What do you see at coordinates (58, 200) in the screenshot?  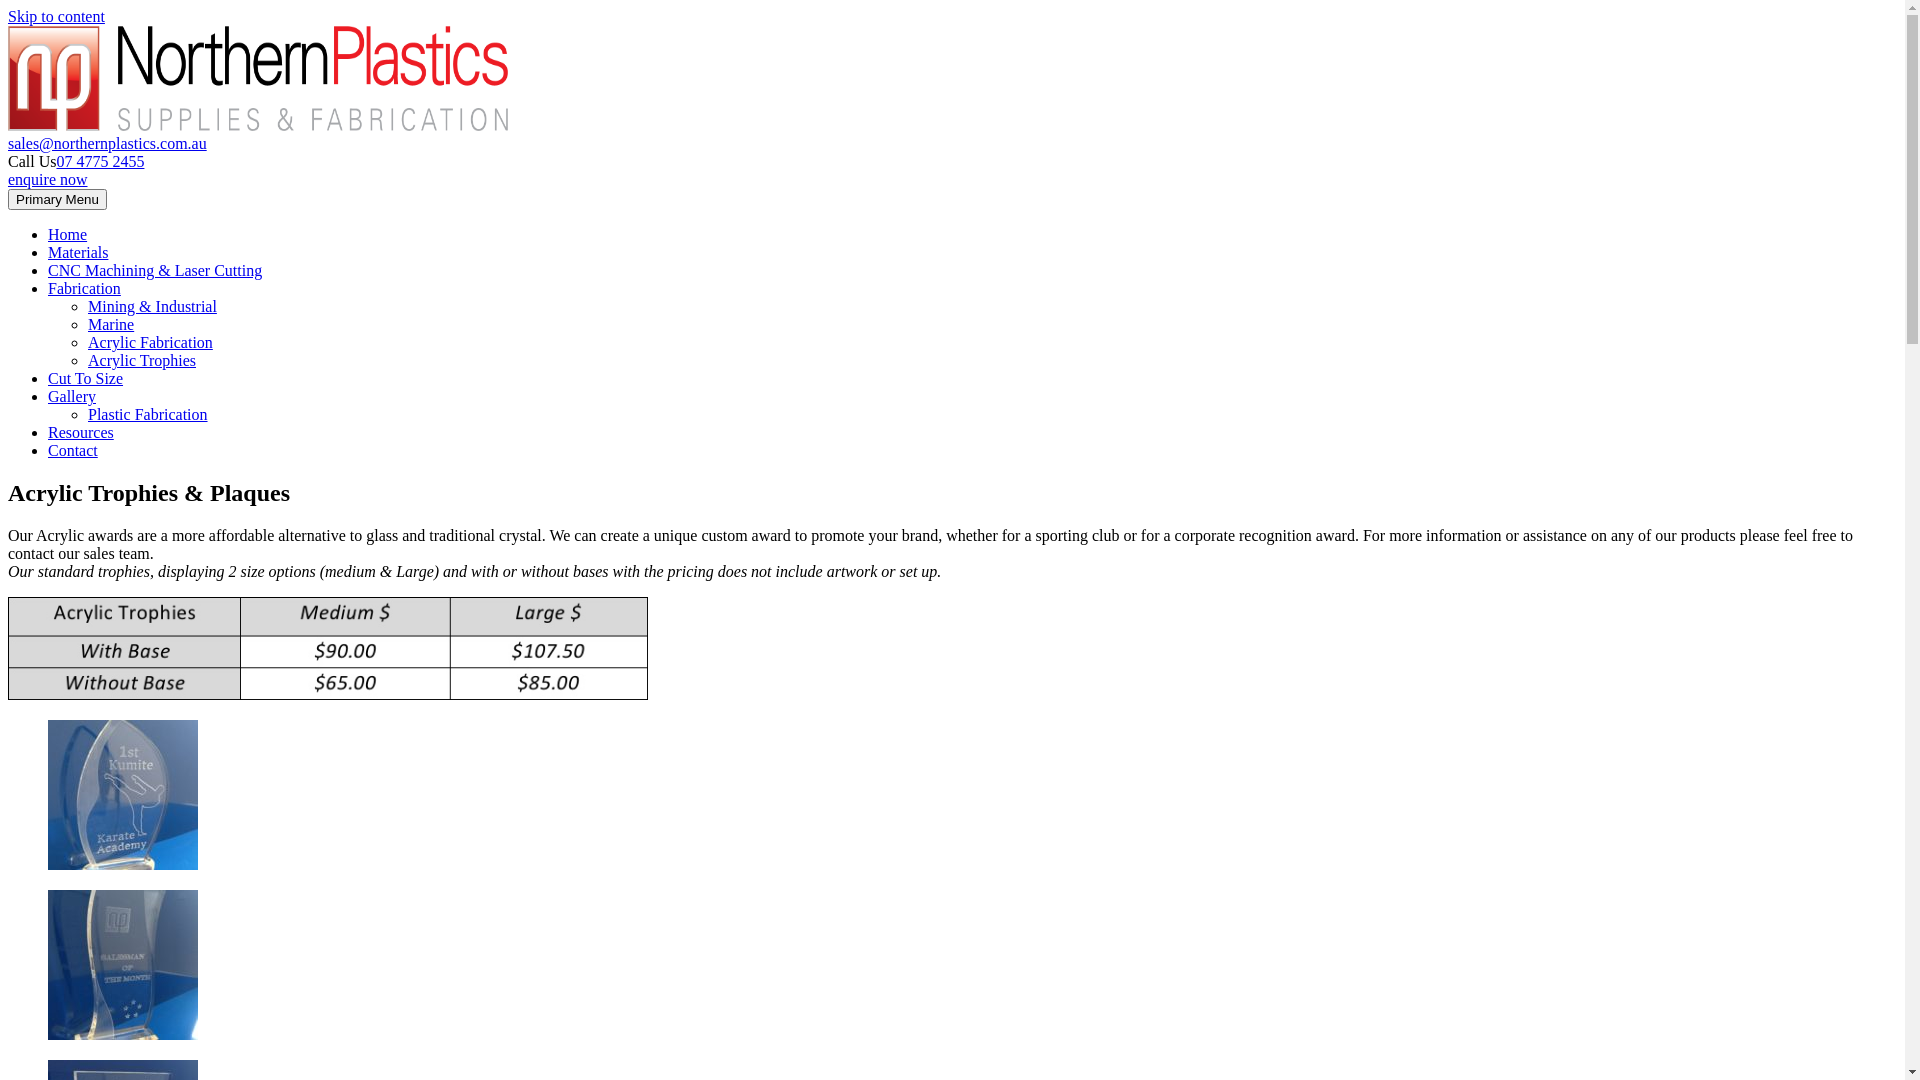 I see `Primary Menu` at bounding box center [58, 200].